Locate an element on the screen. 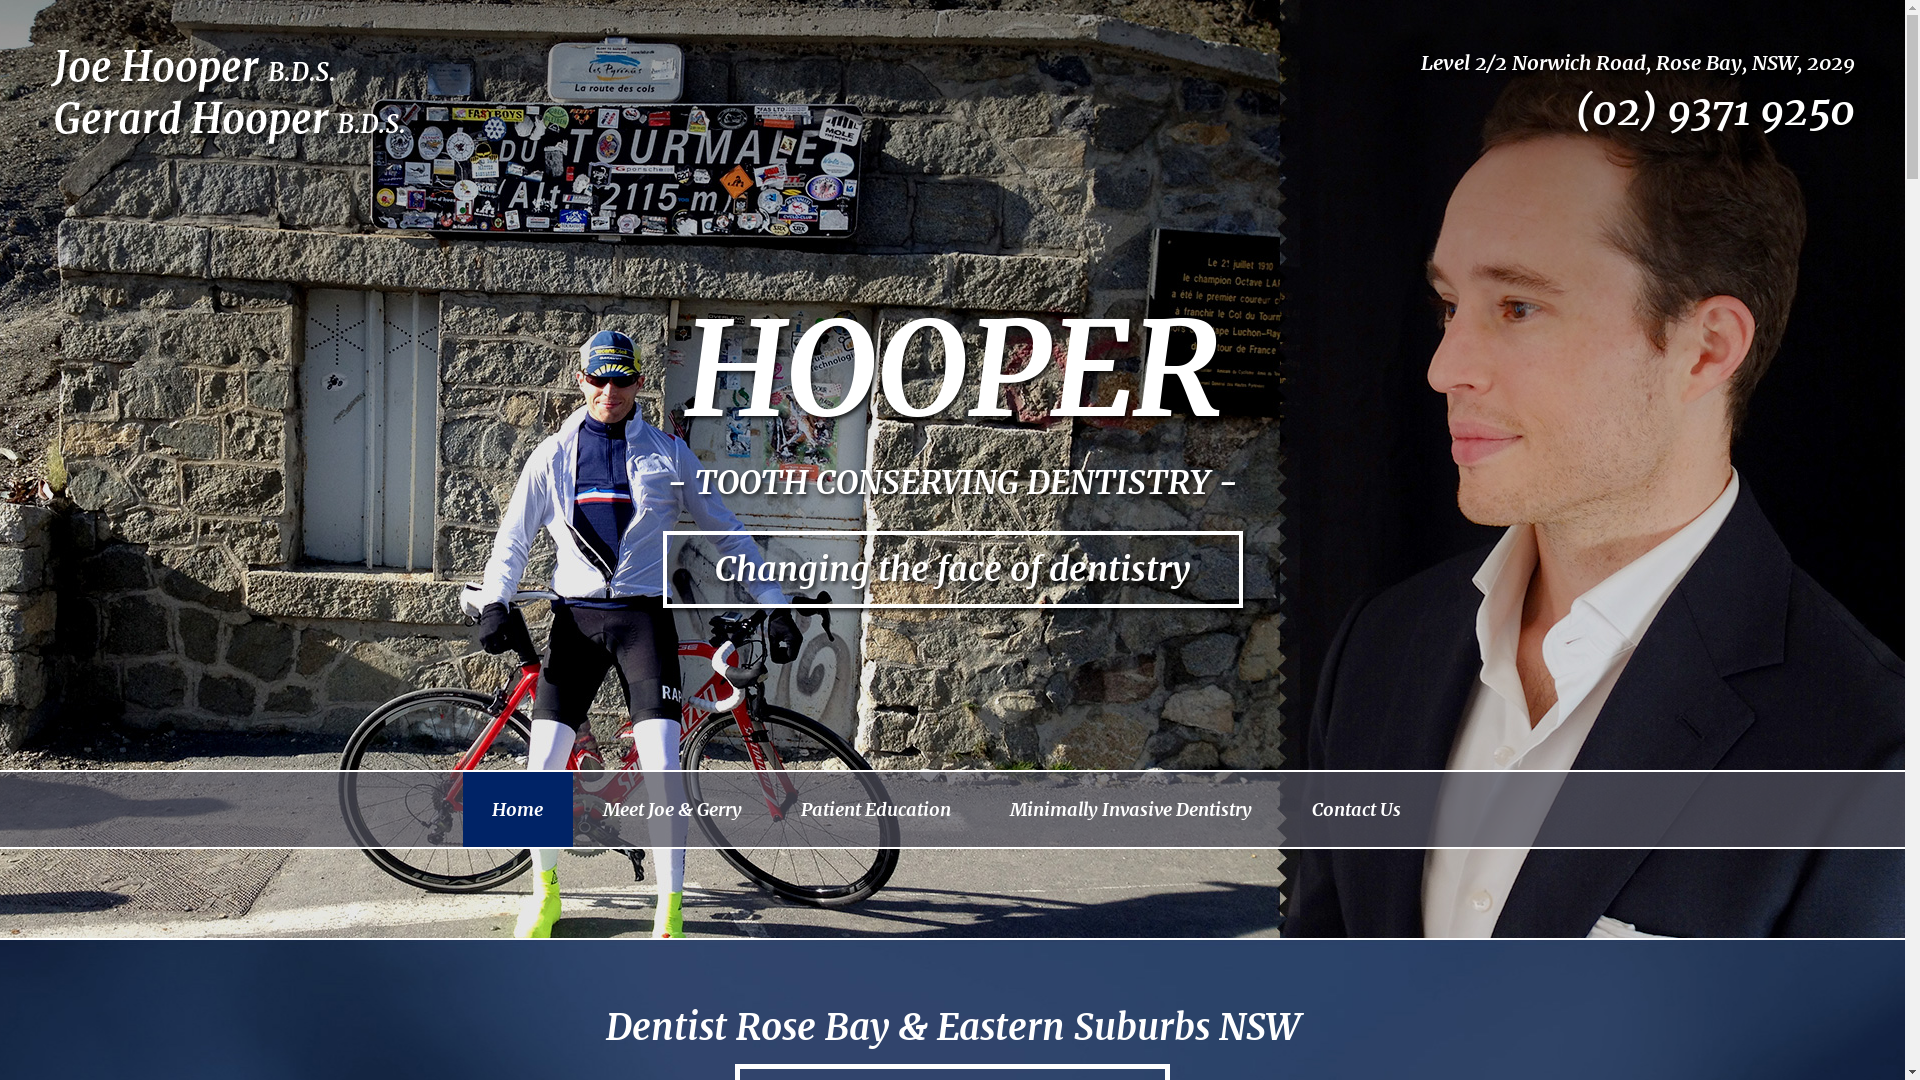 The height and width of the screenshot is (1080, 1920). Contact Us is located at coordinates (1356, 810).